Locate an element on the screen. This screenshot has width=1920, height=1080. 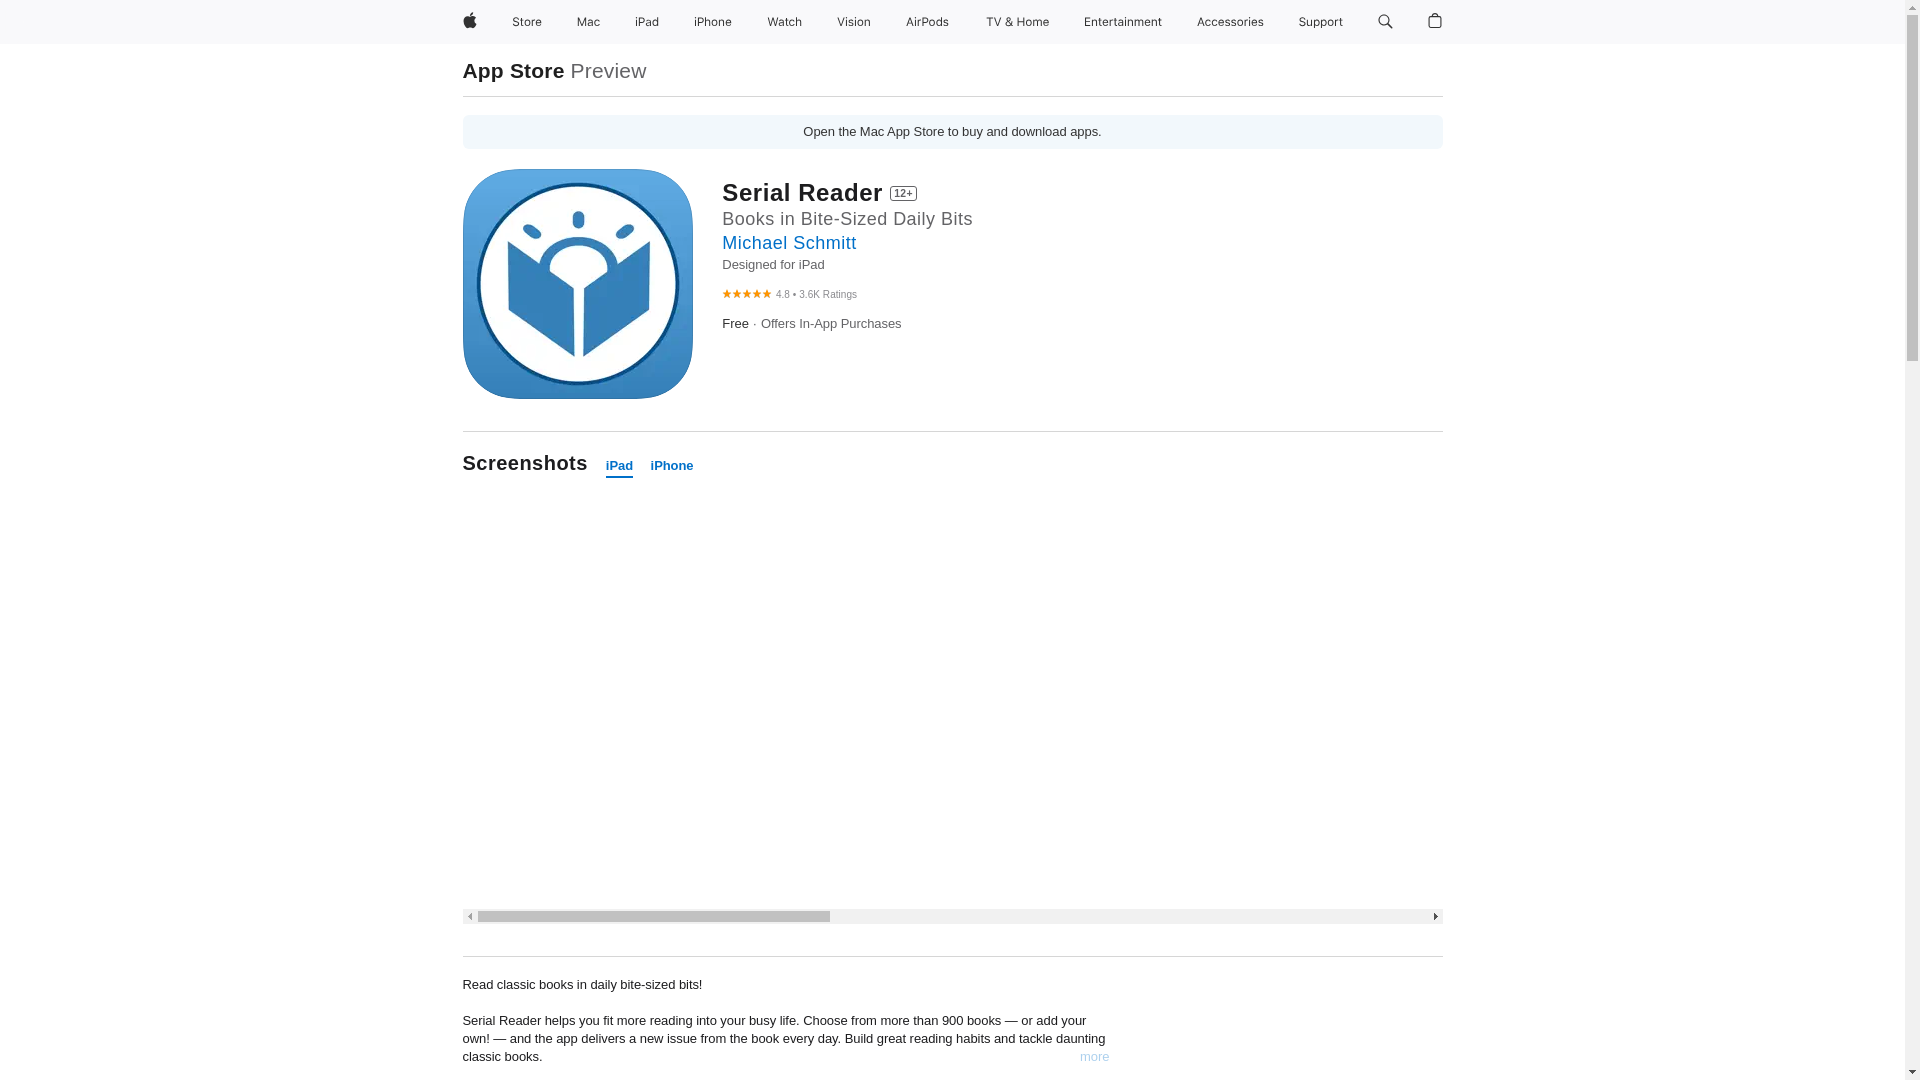
more is located at coordinates (1094, 1056).